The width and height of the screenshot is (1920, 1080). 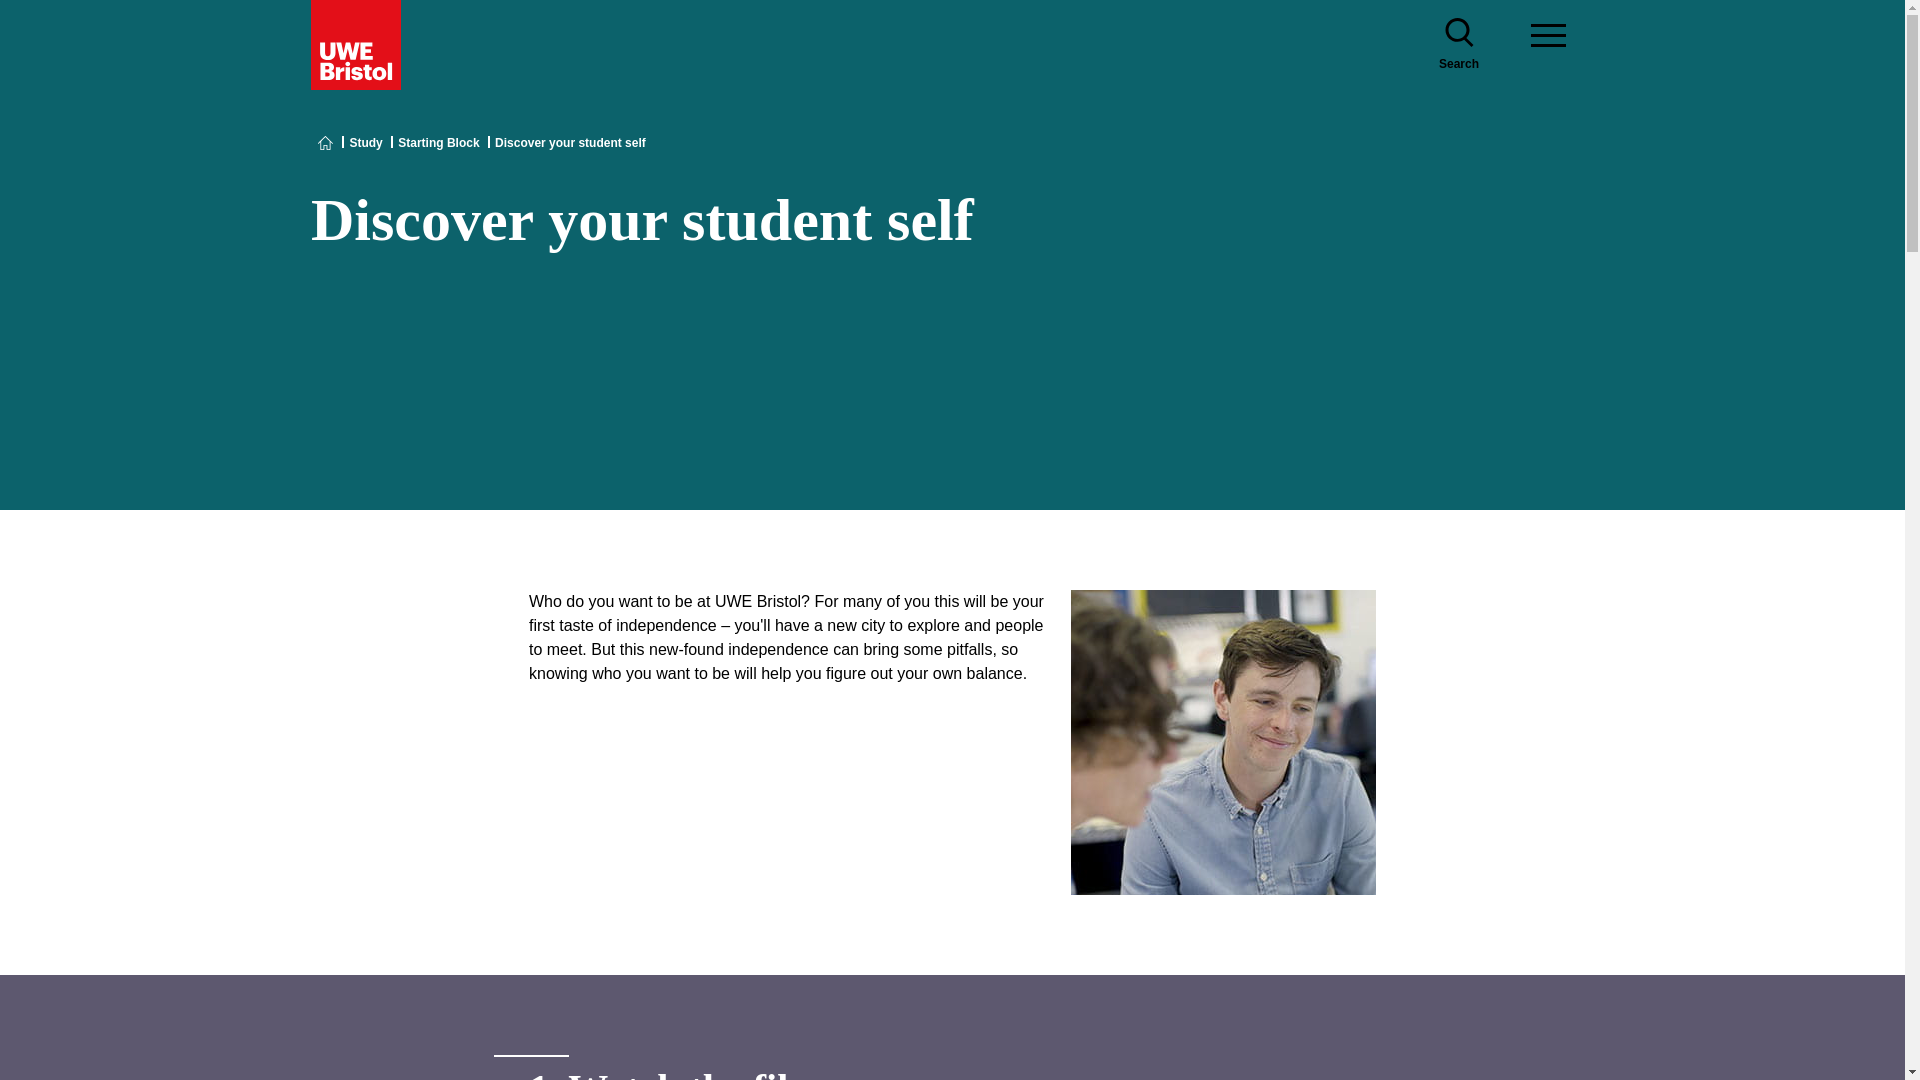 What do you see at coordinates (1458, 44) in the screenshot?
I see `Search` at bounding box center [1458, 44].